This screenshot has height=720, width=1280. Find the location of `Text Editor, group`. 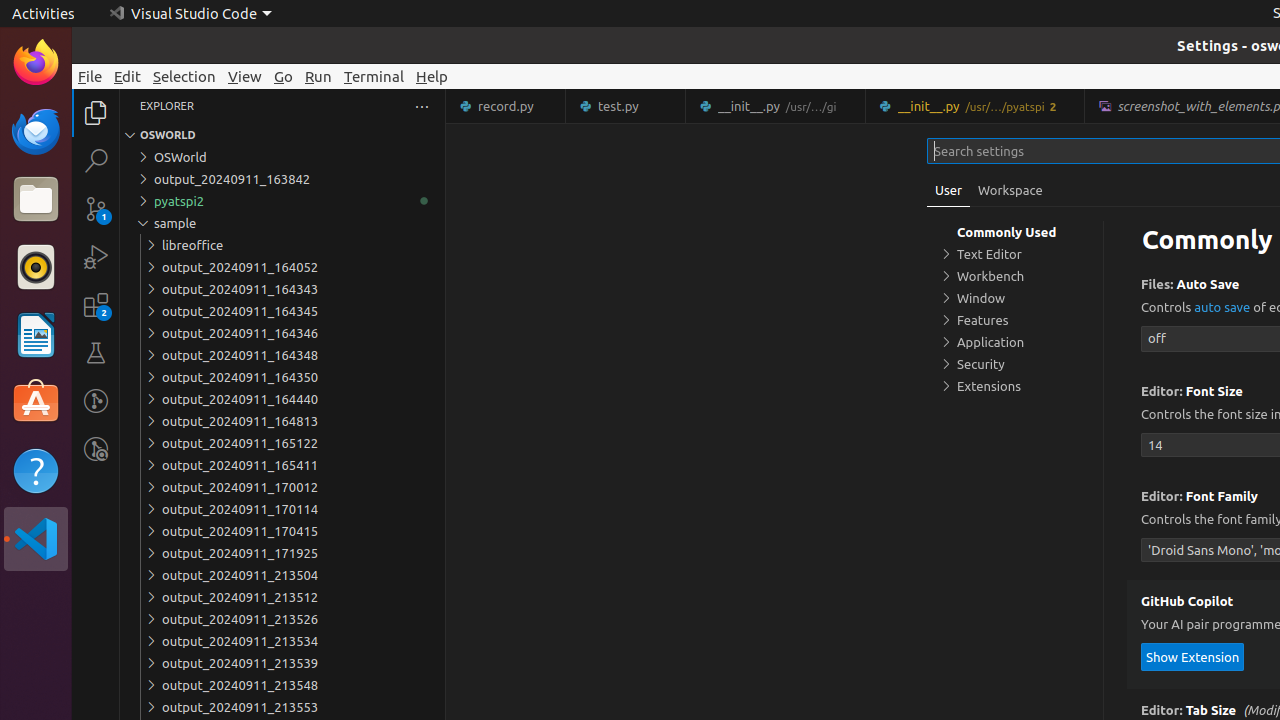

Text Editor, group is located at coordinates (1015, 254).